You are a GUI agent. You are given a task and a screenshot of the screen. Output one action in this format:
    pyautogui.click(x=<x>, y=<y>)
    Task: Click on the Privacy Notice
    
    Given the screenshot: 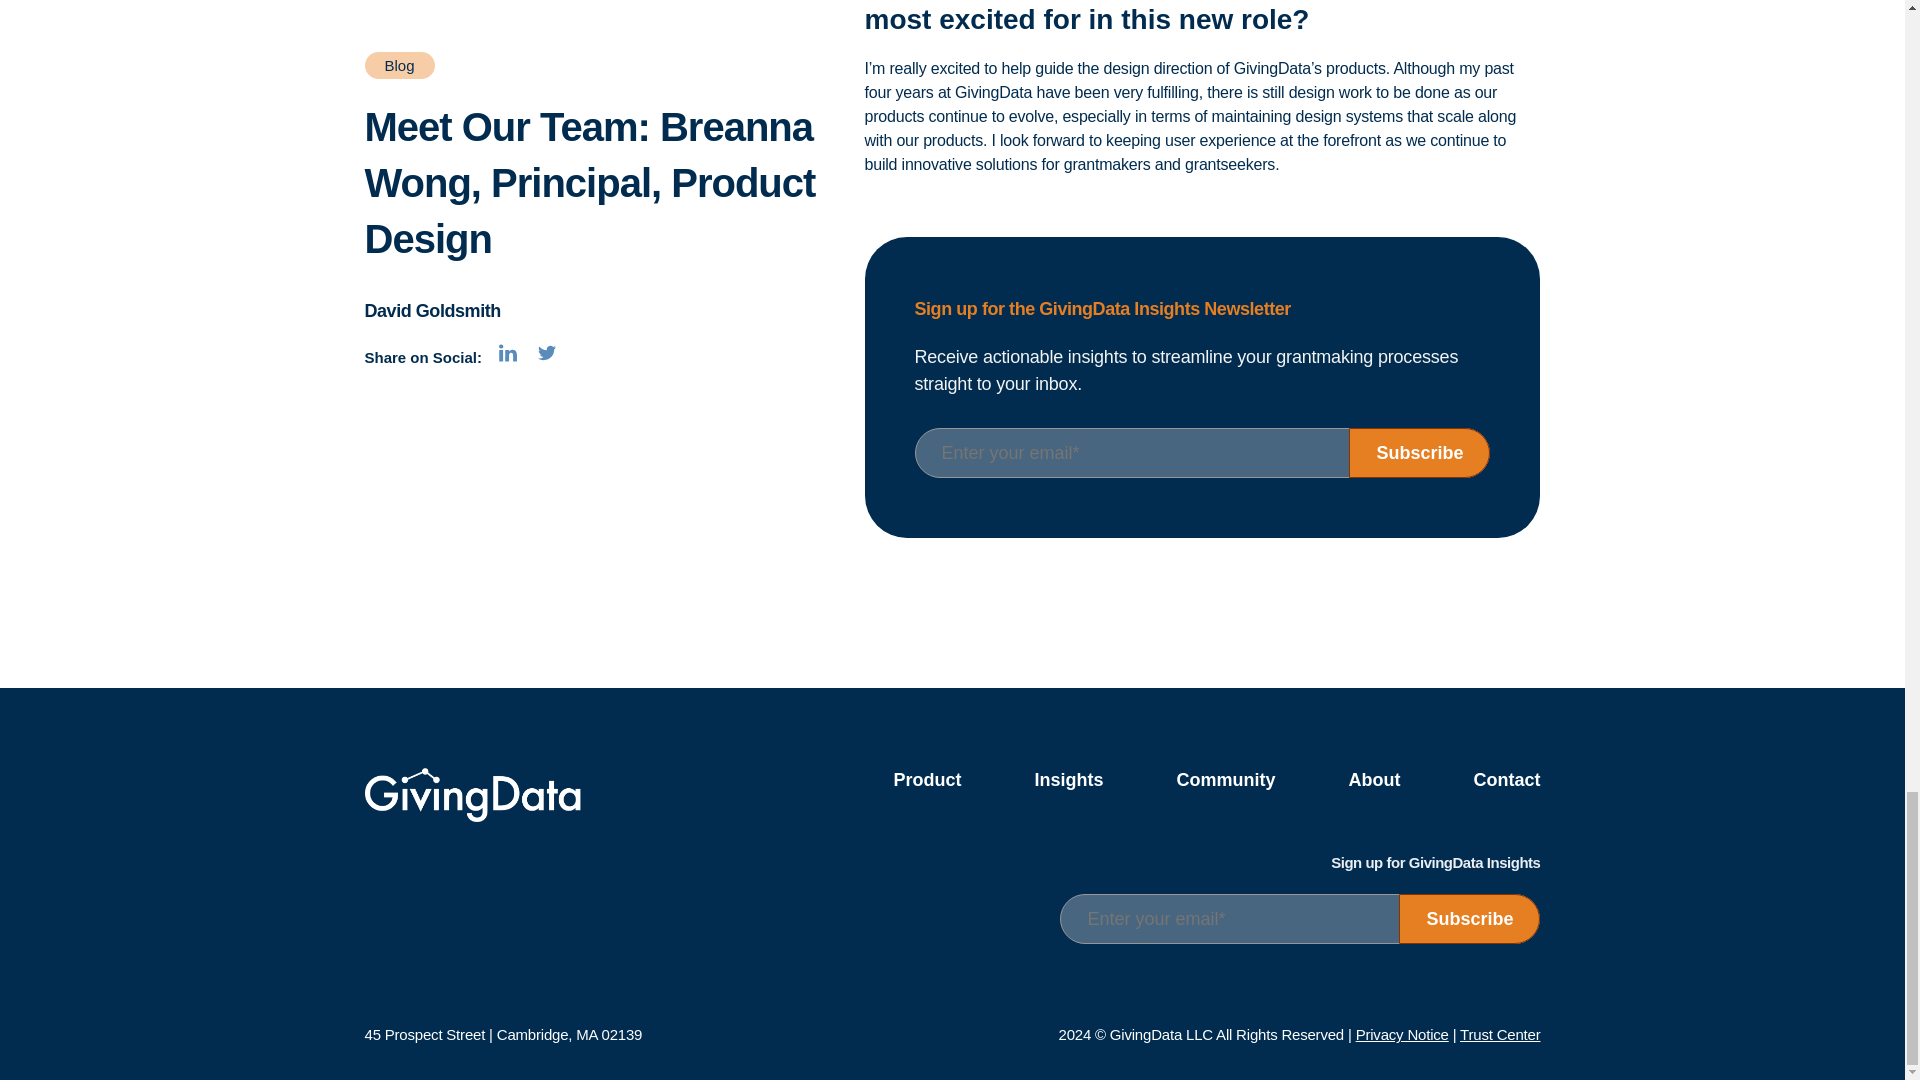 What is the action you would take?
    pyautogui.click(x=1402, y=1034)
    